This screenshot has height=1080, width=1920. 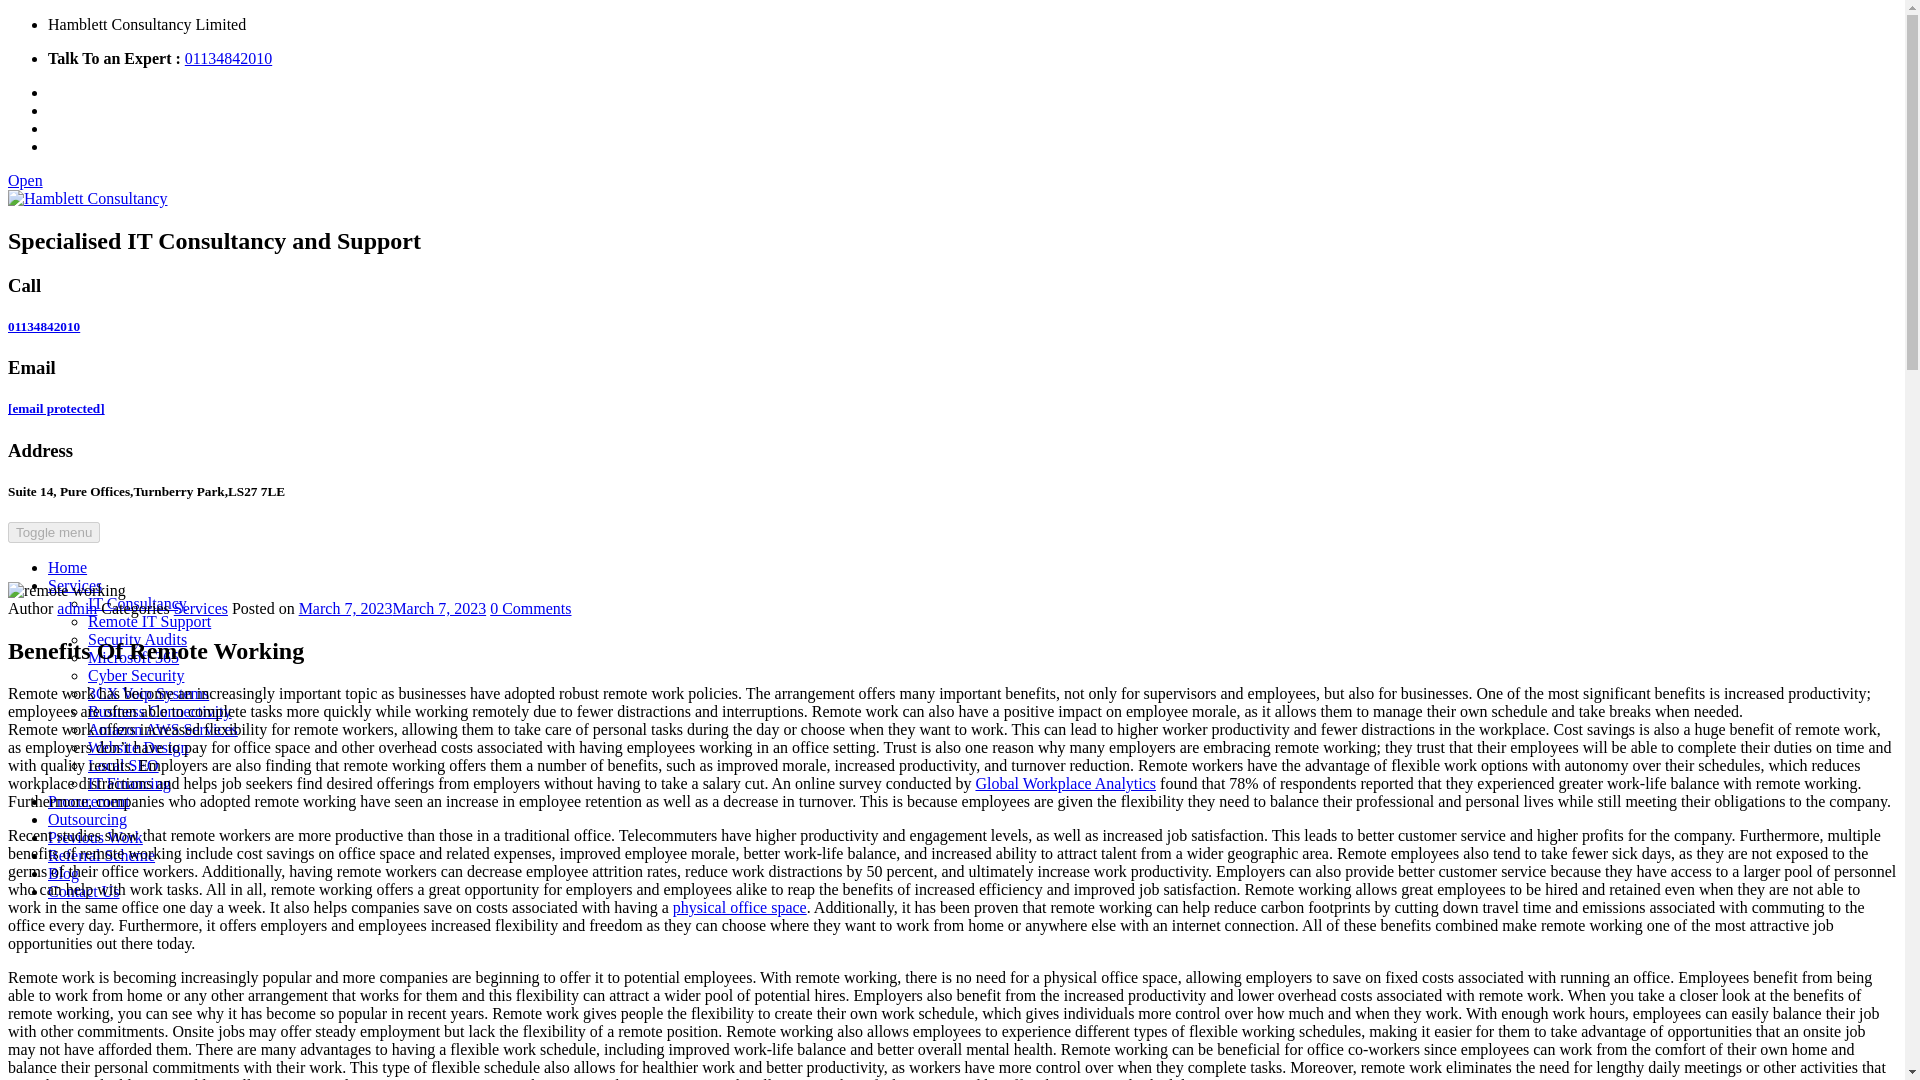 I want to click on Microsoft 365, so click(x=133, y=658).